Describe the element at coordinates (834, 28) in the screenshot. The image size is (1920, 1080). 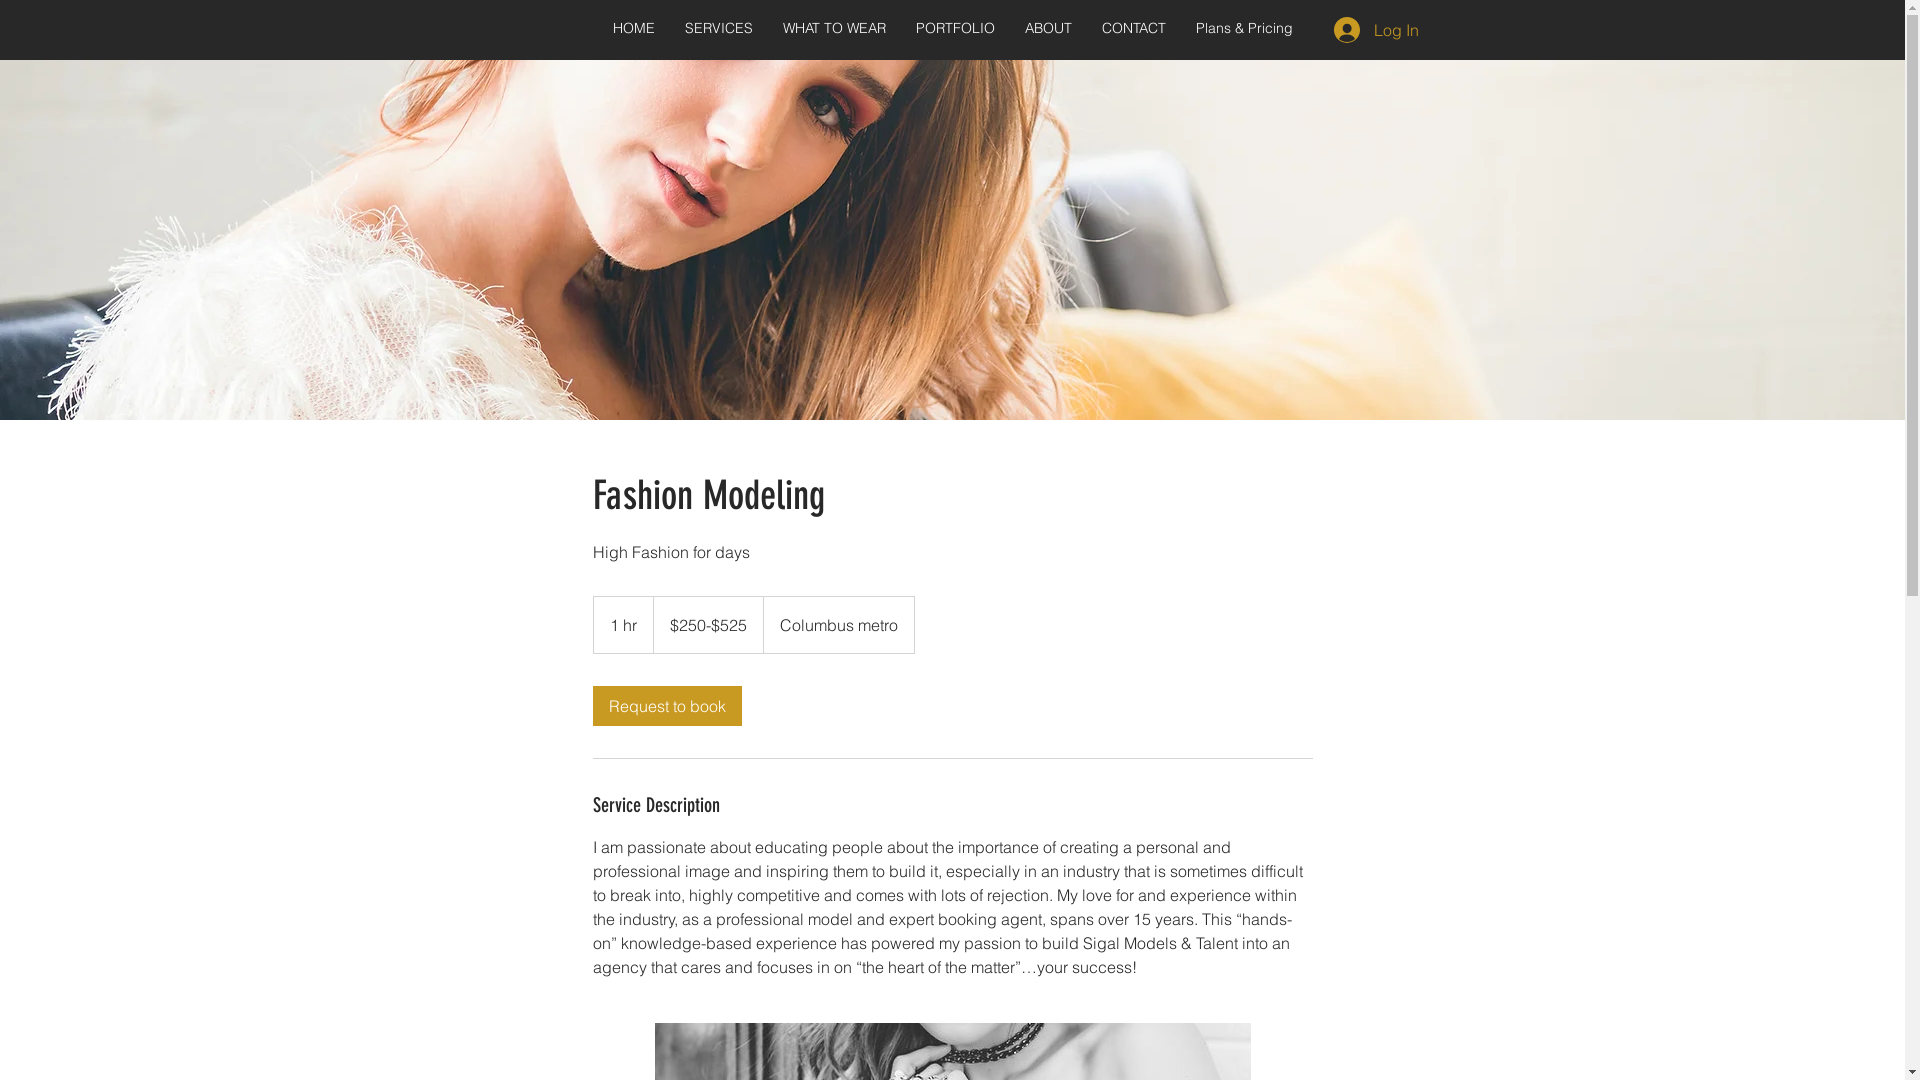
I see `WHAT TO WEAR` at that location.